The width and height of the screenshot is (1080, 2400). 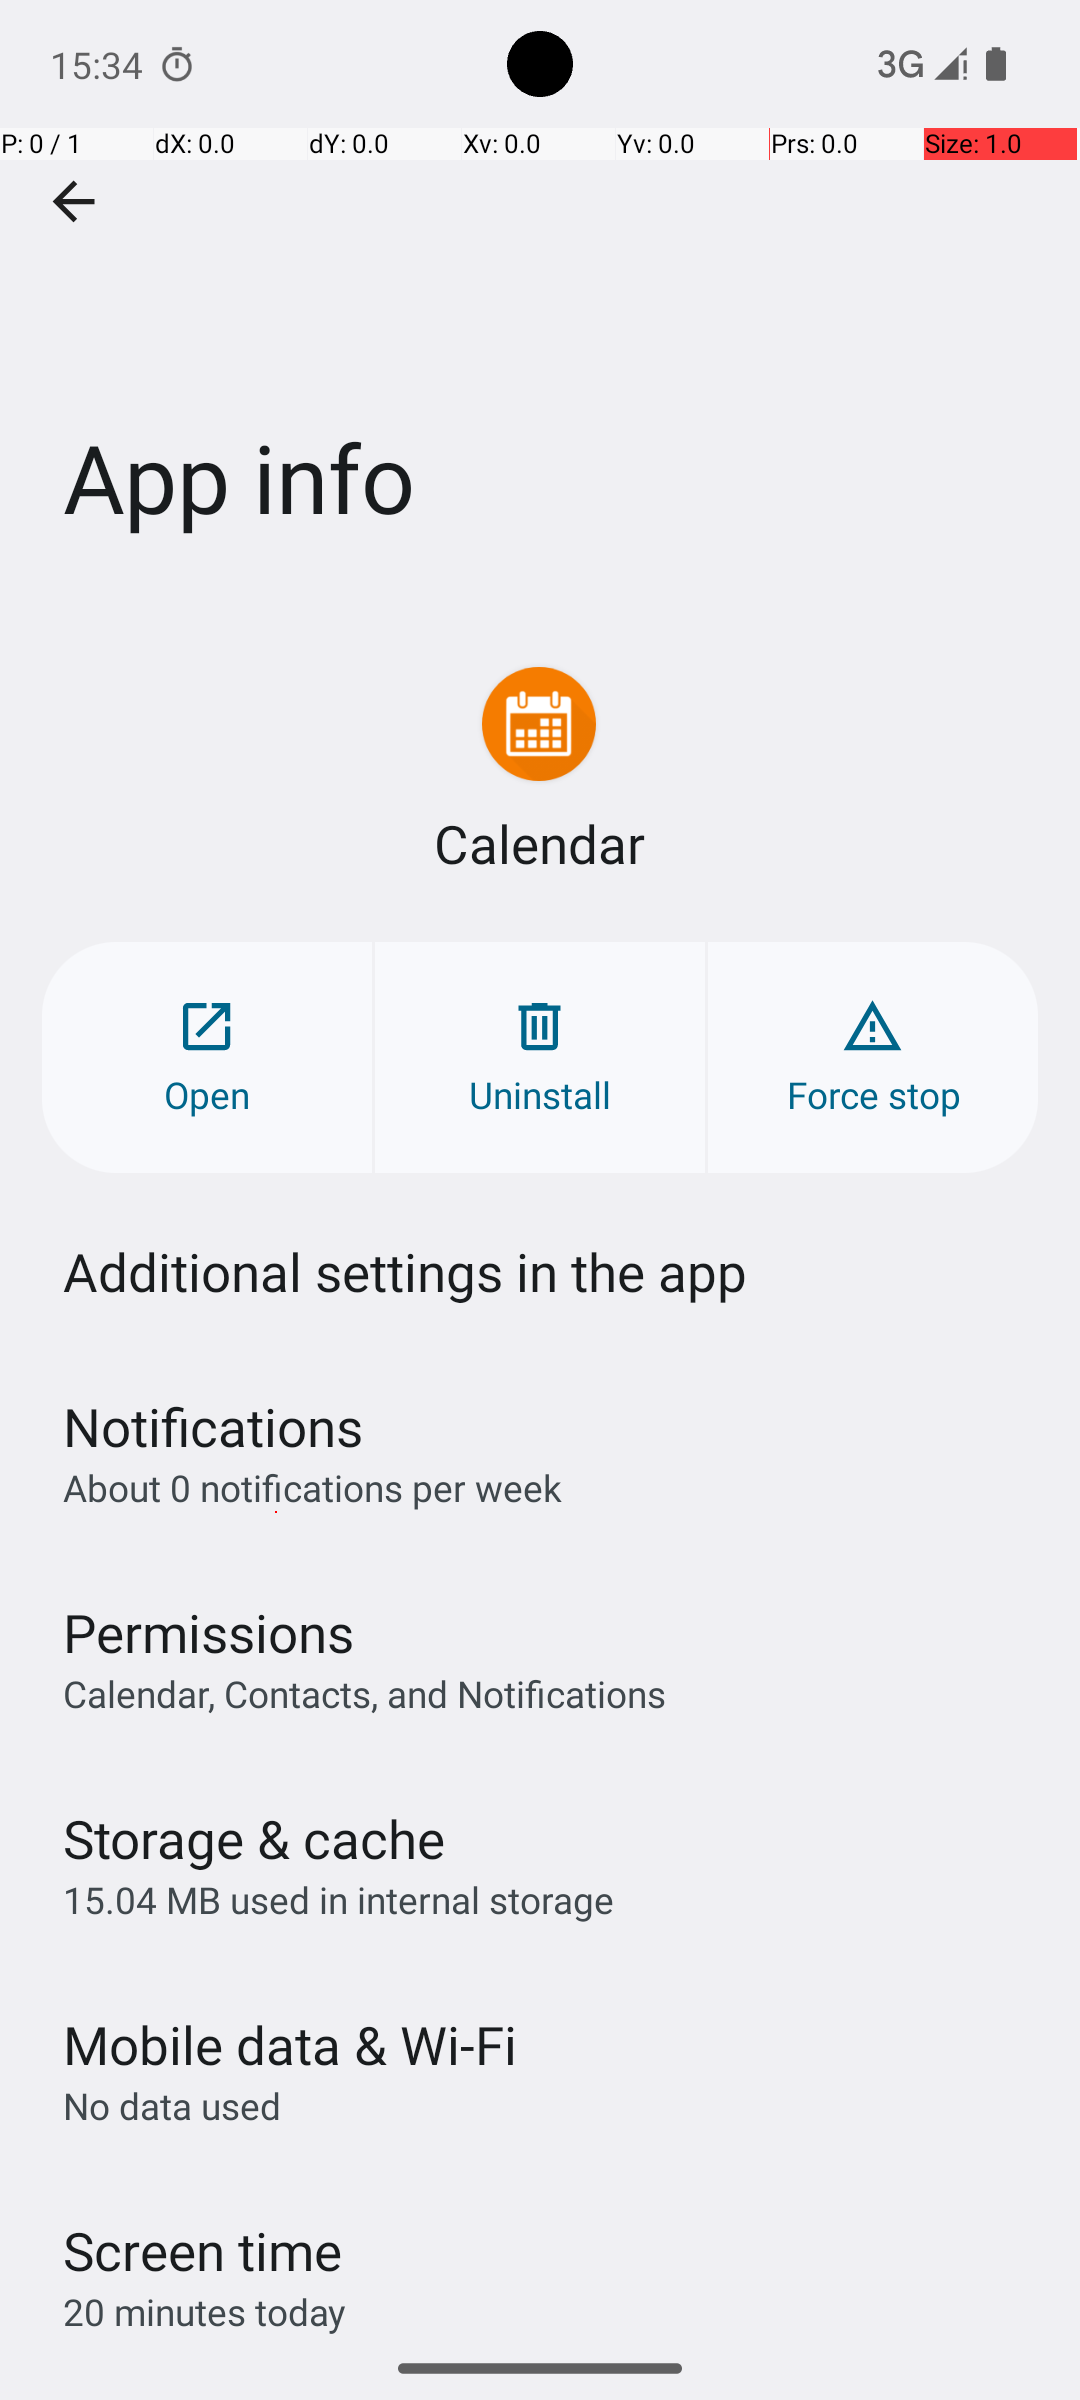 What do you see at coordinates (364, 1693) in the screenshot?
I see `Calendar, Contacts, and Notifications` at bounding box center [364, 1693].